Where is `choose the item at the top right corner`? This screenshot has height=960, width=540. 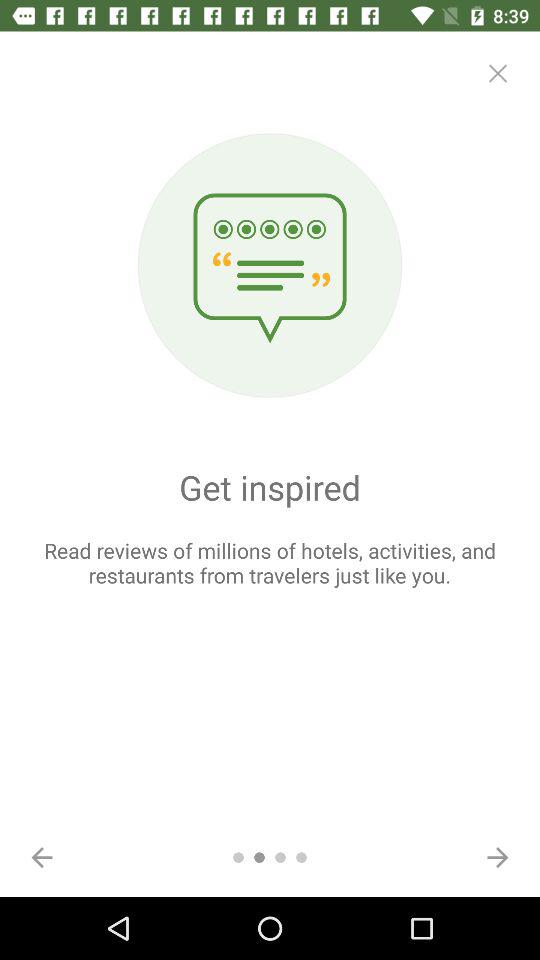 choose the item at the top right corner is located at coordinates (498, 73).